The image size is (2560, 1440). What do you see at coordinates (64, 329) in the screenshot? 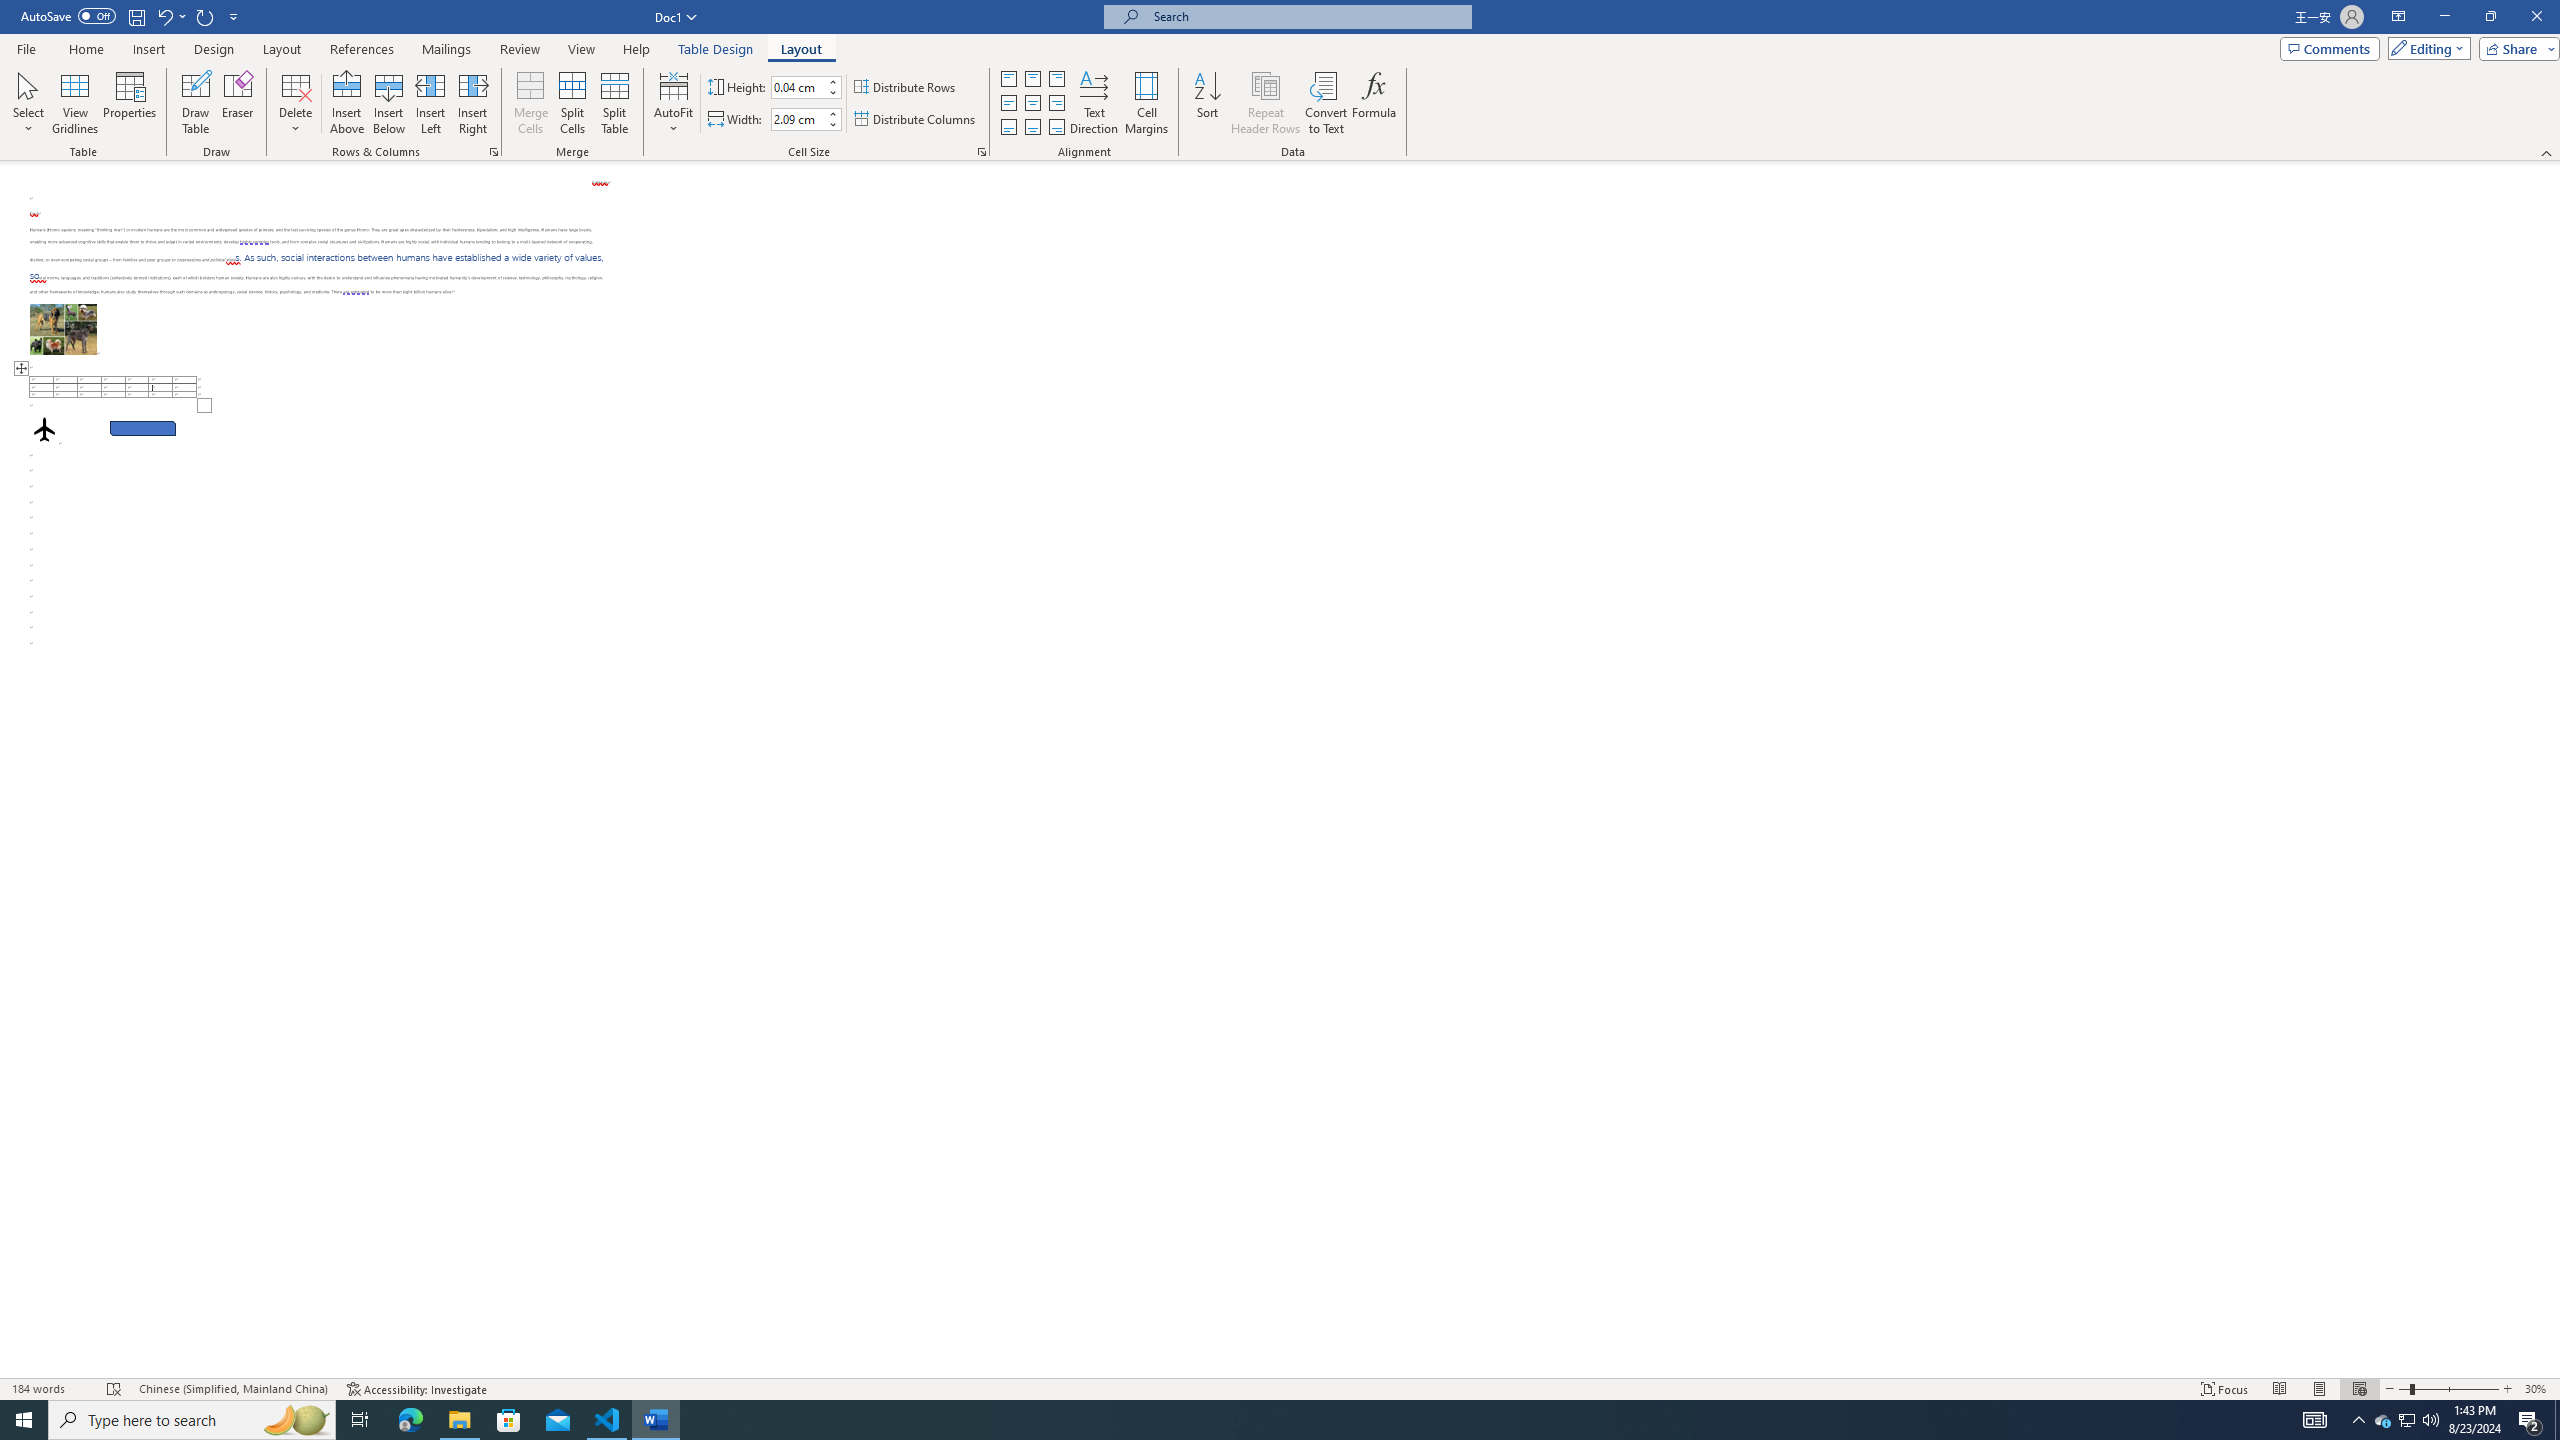
I see `Morphological variation in six dogs` at bounding box center [64, 329].